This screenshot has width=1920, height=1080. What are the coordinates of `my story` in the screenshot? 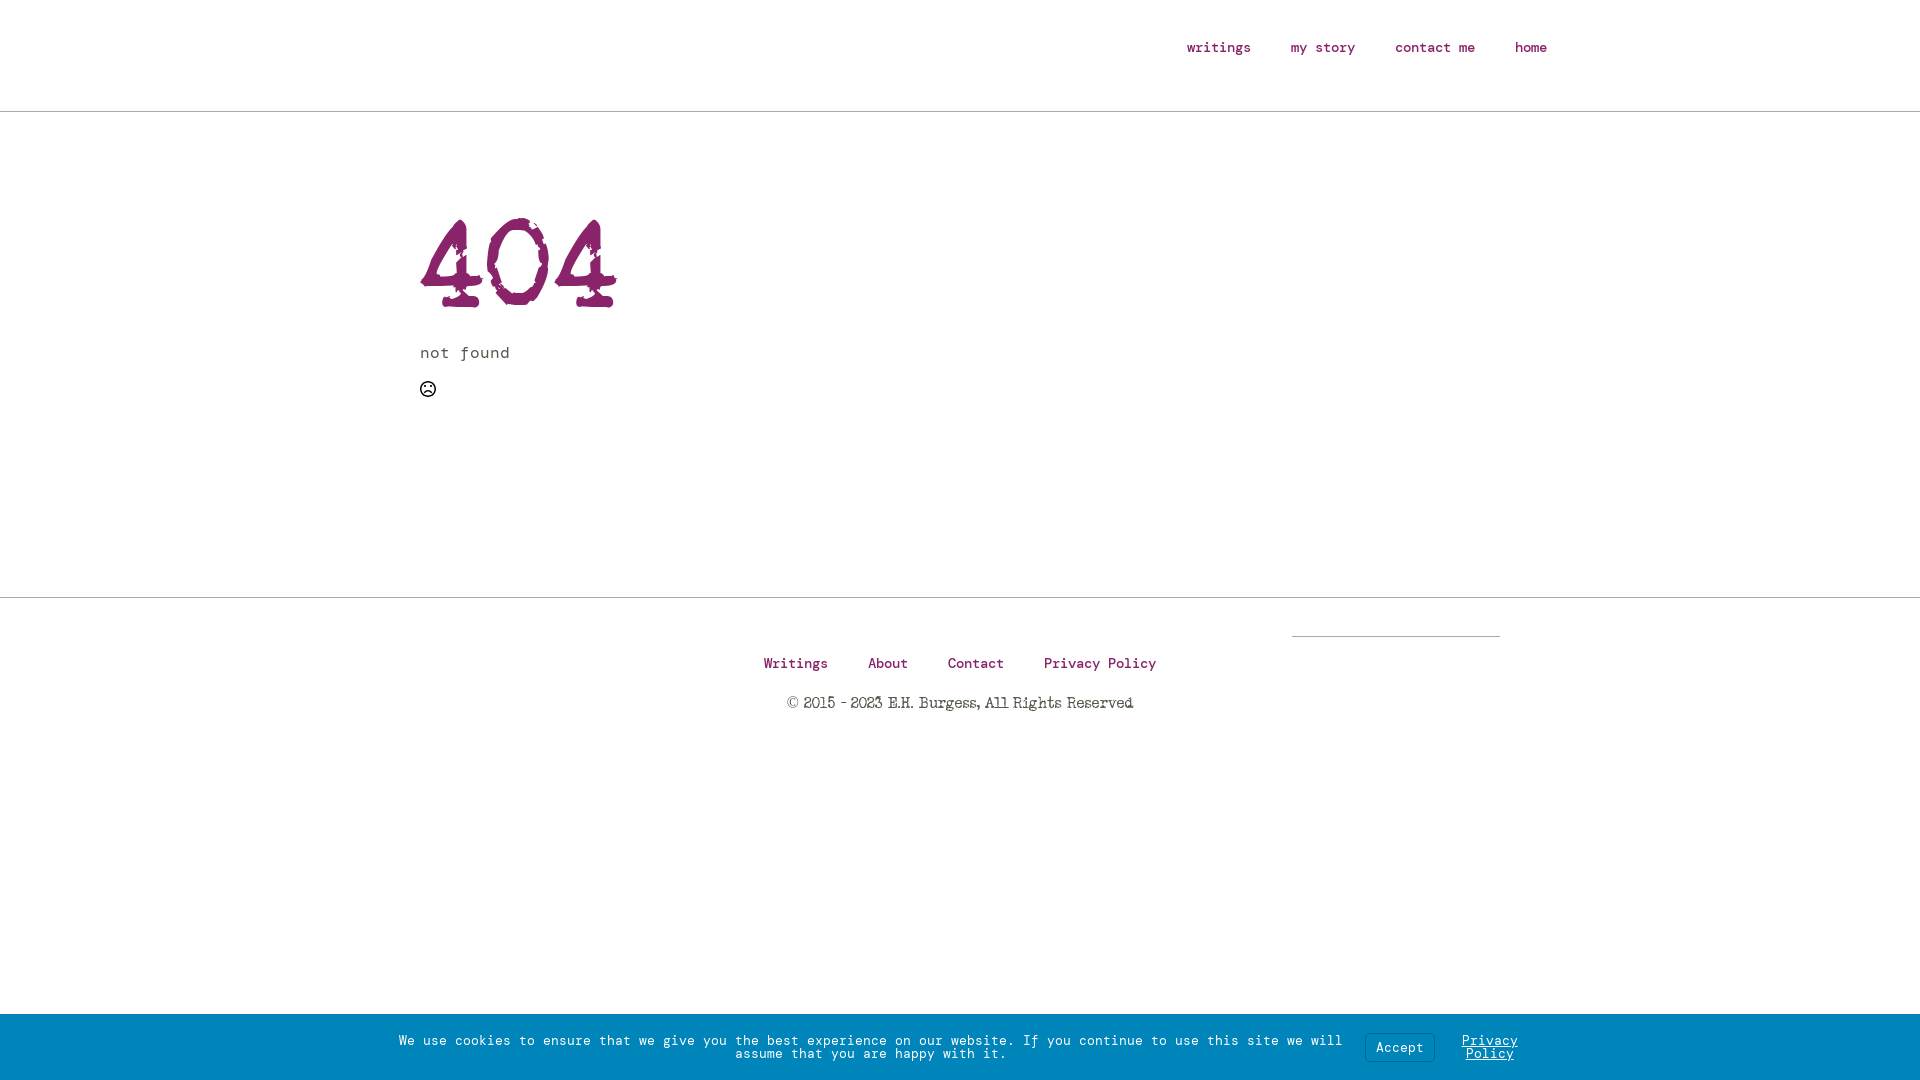 It's located at (1323, 47).